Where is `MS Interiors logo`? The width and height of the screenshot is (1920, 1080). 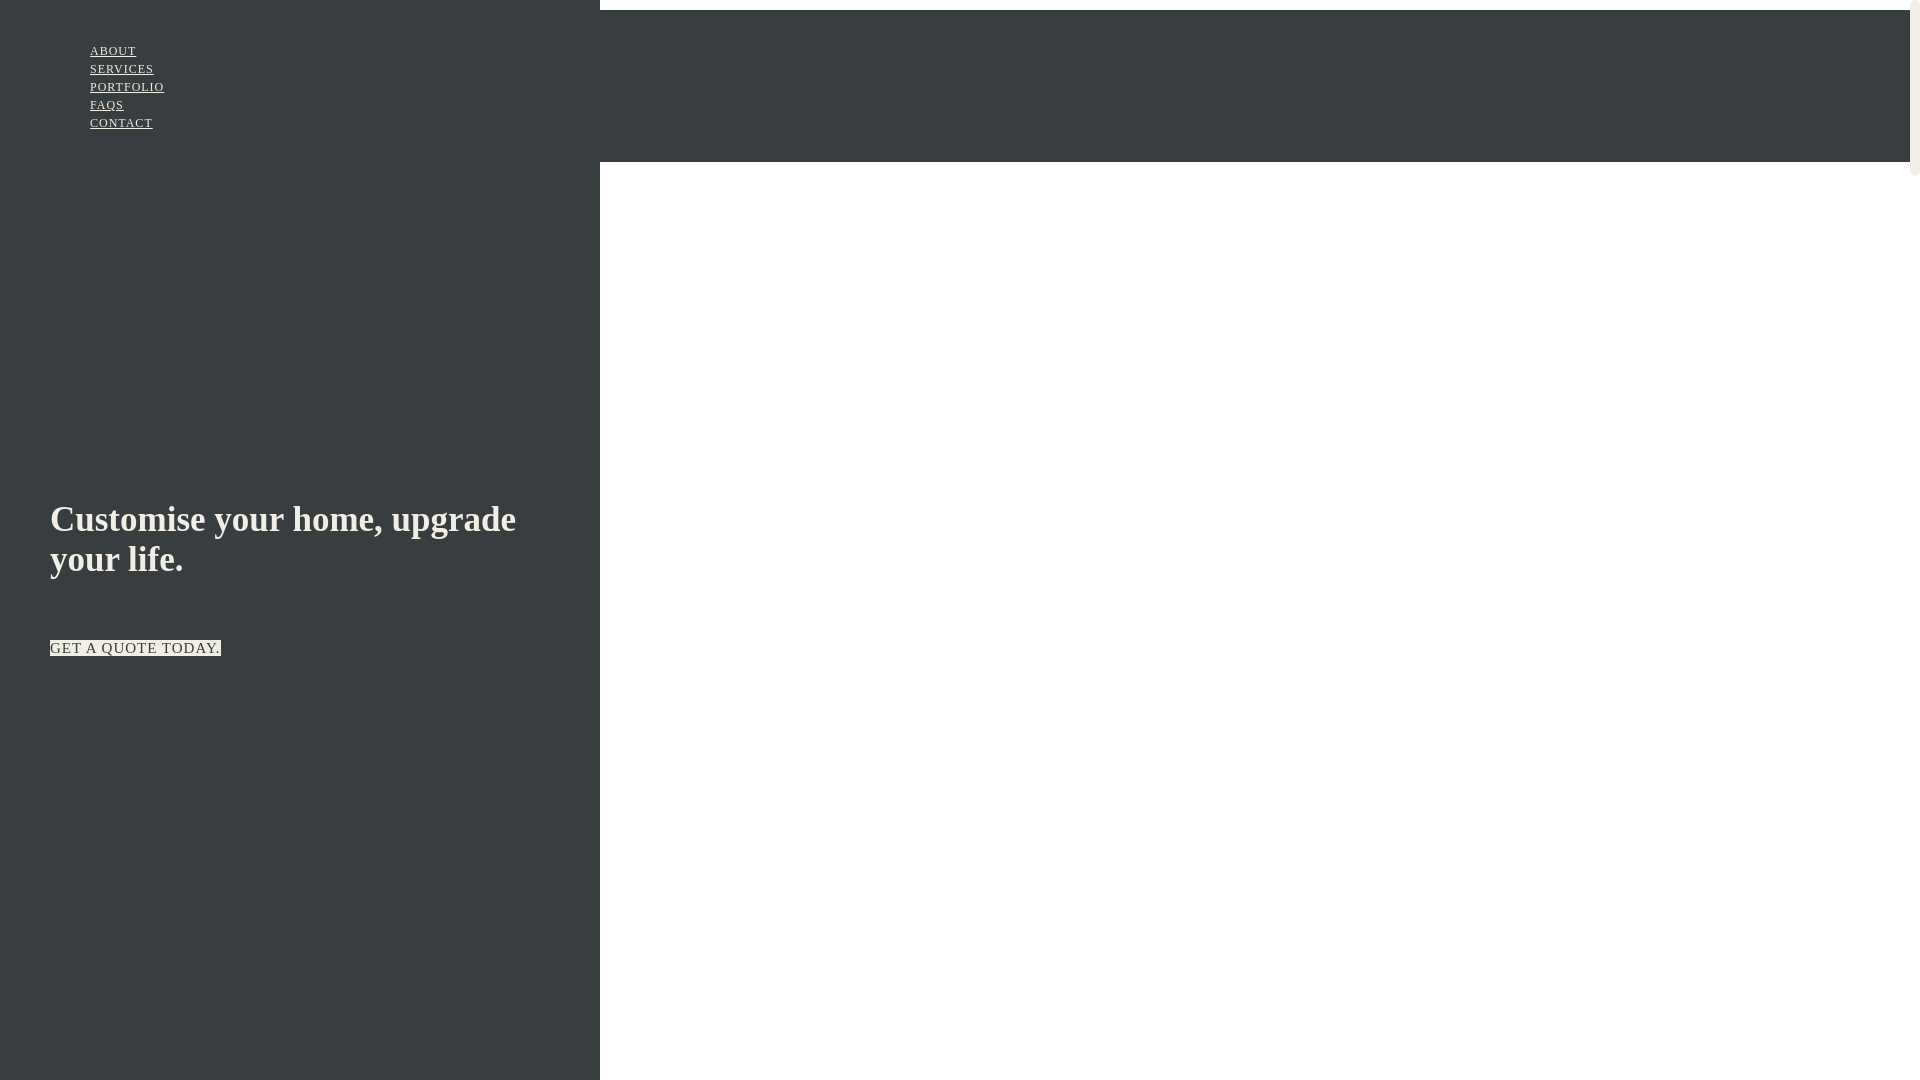
MS Interiors logo is located at coordinates (96, 38).